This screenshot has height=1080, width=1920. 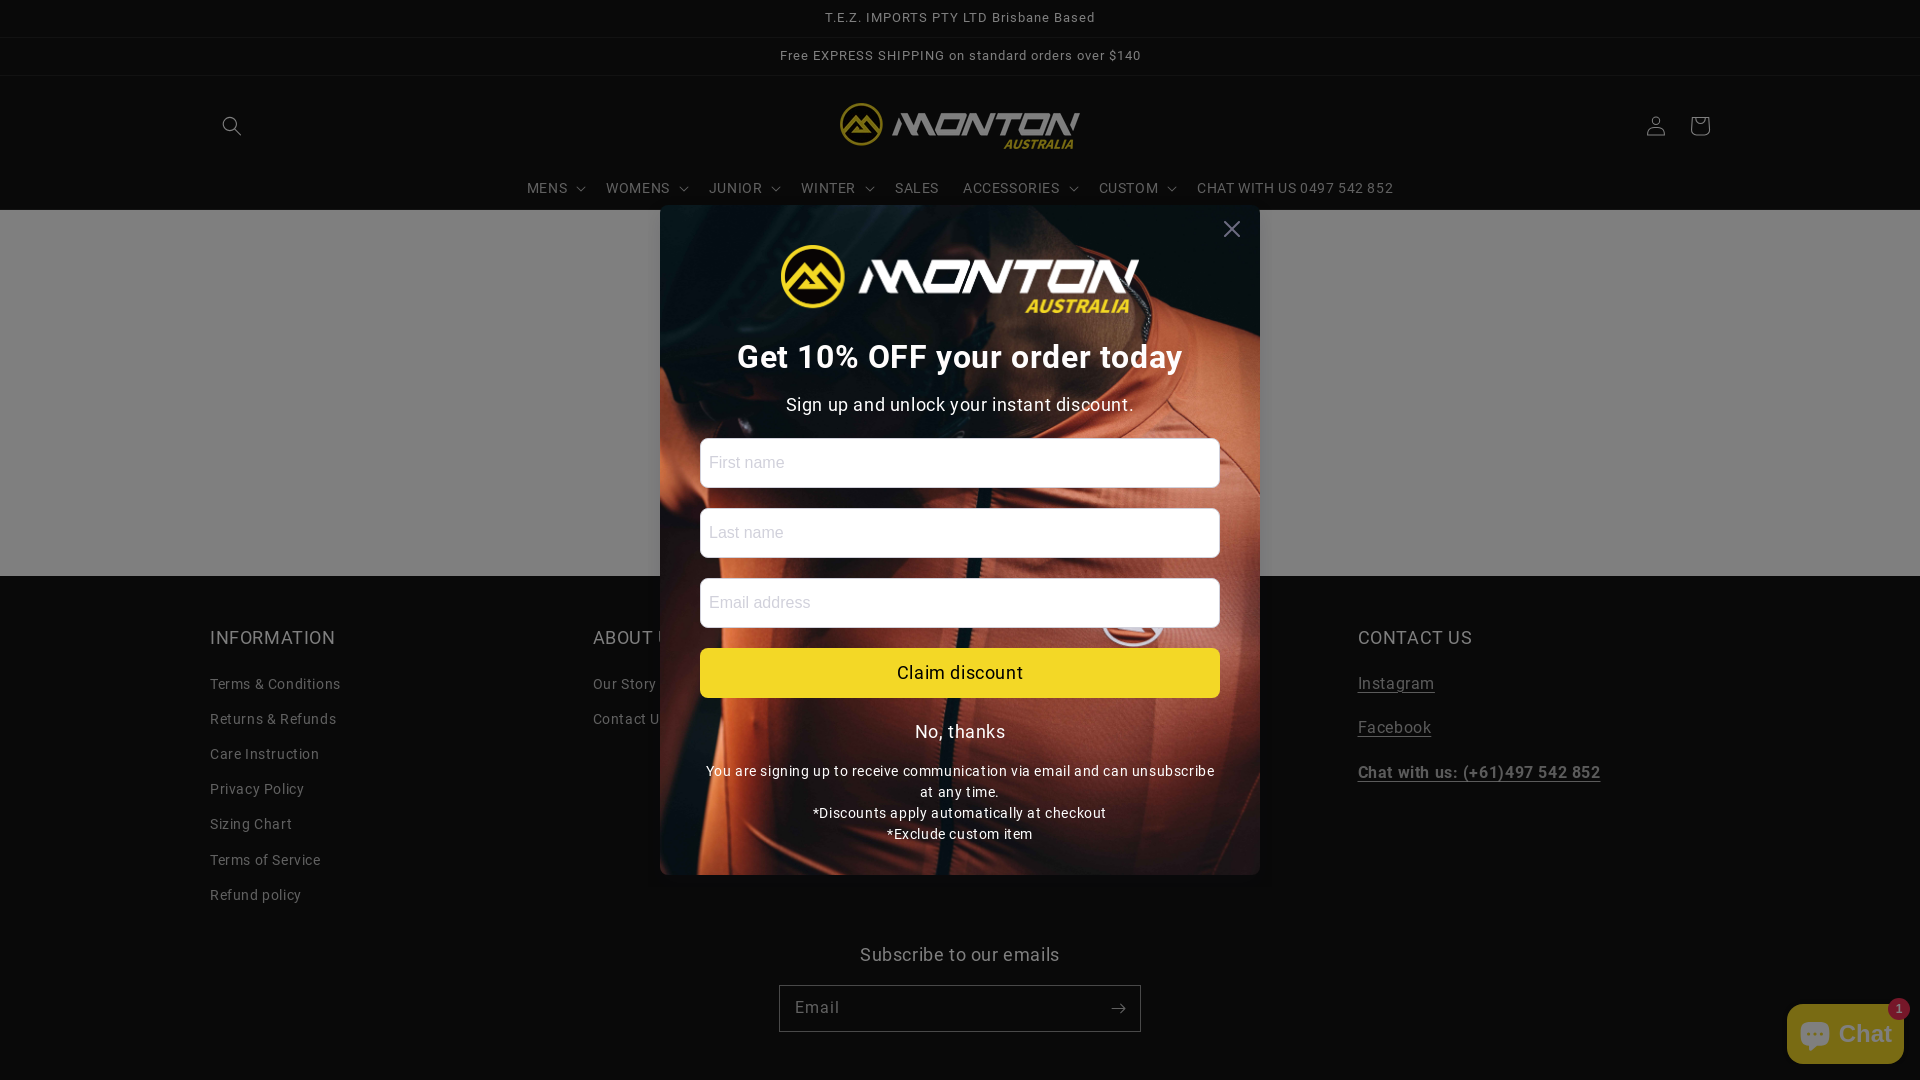 What do you see at coordinates (256, 896) in the screenshot?
I see `Refund policy` at bounding box center [256, 896].